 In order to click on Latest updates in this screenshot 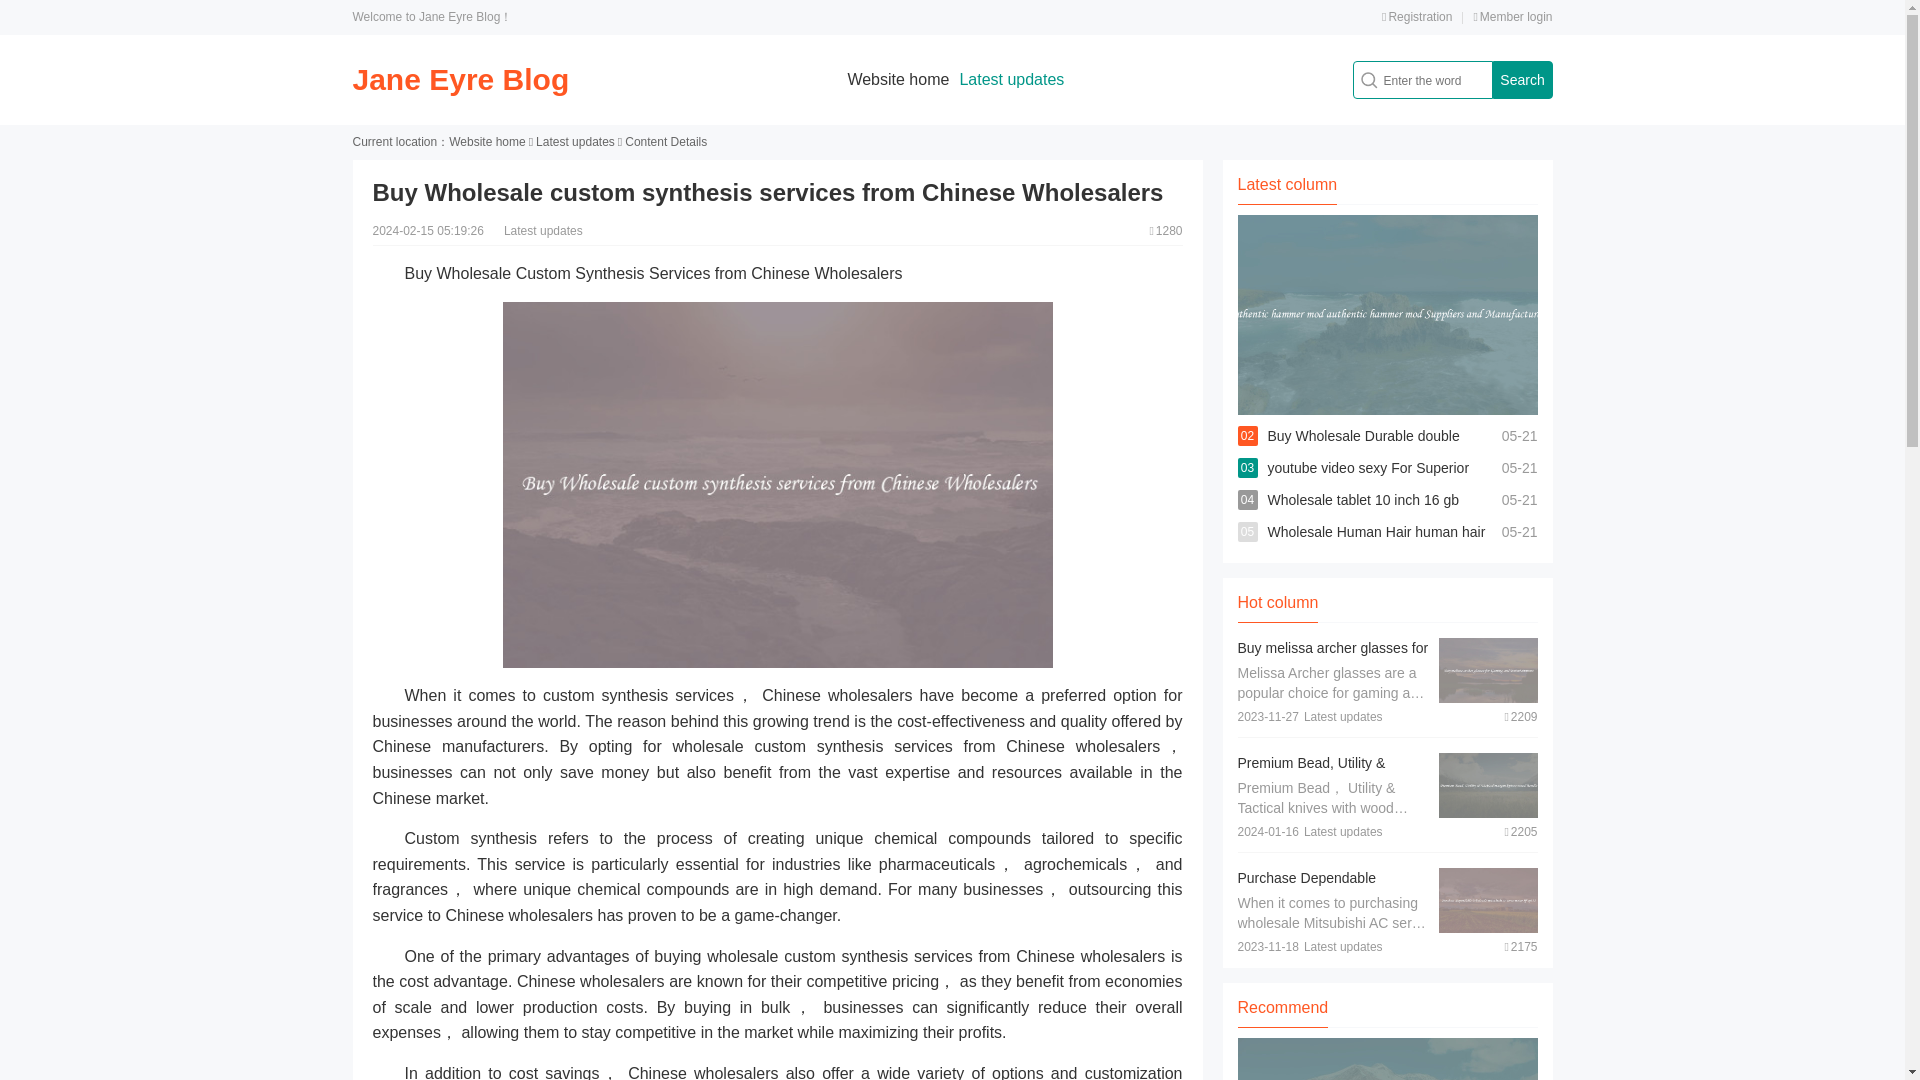, I will do `click(574, 142)`.